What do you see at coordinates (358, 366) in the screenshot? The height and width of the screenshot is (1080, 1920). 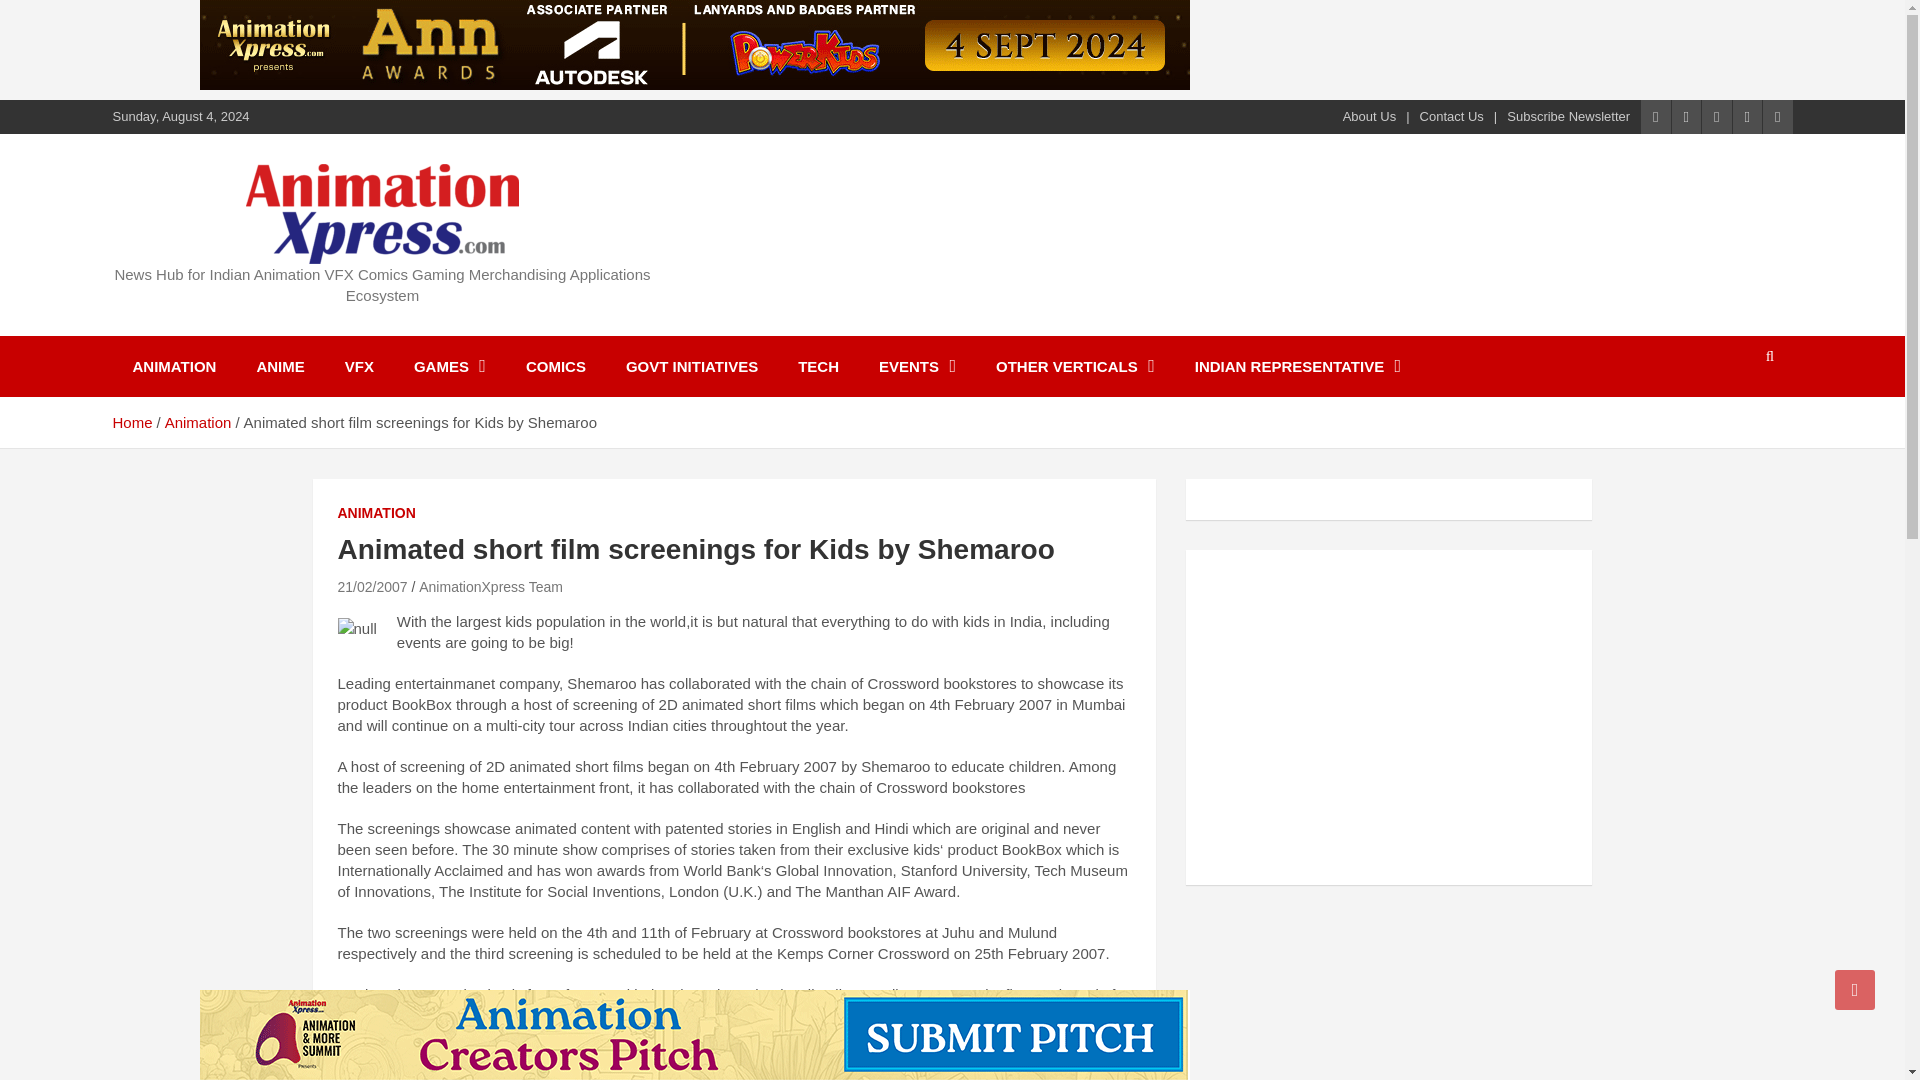 I see `VFX` at bounding box center [358, 366].